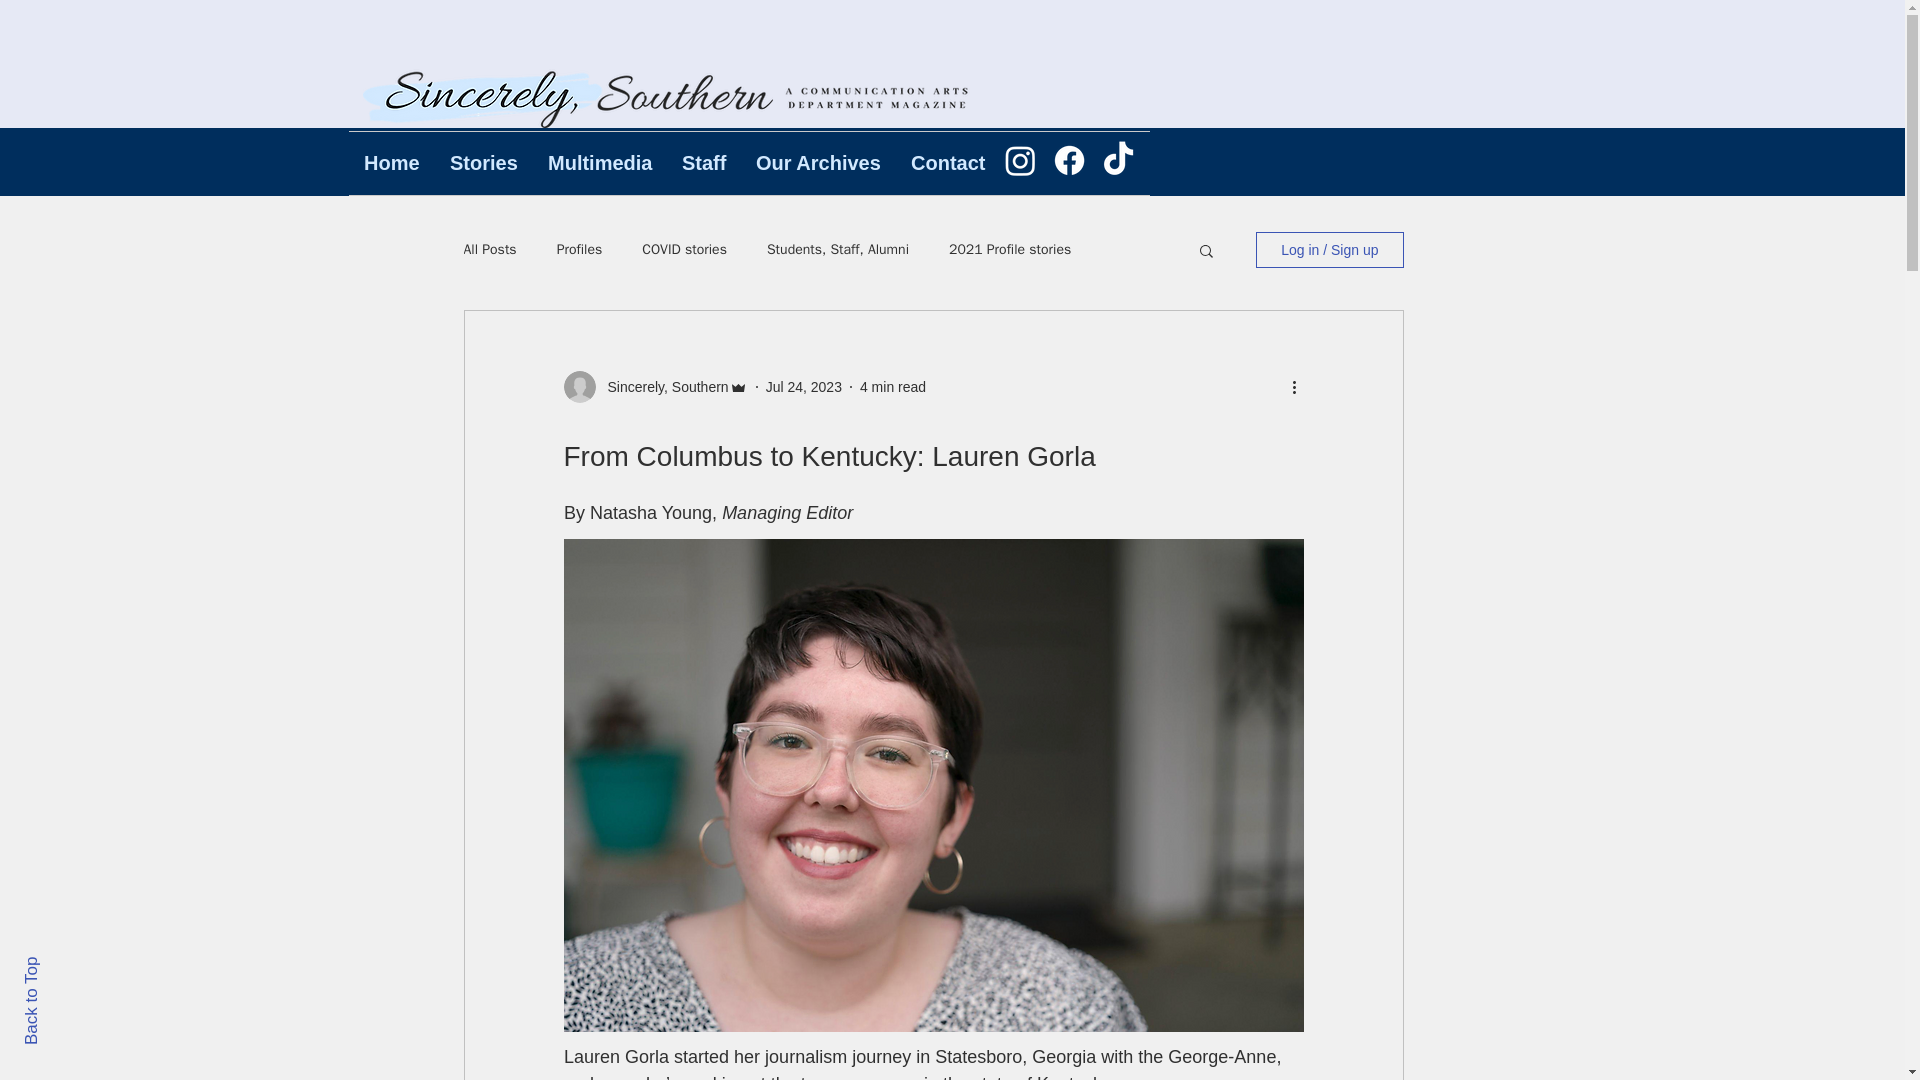 The width and height of the screenshot is (1920, 1080). I want to click on Multimedia, so click(600, 163).